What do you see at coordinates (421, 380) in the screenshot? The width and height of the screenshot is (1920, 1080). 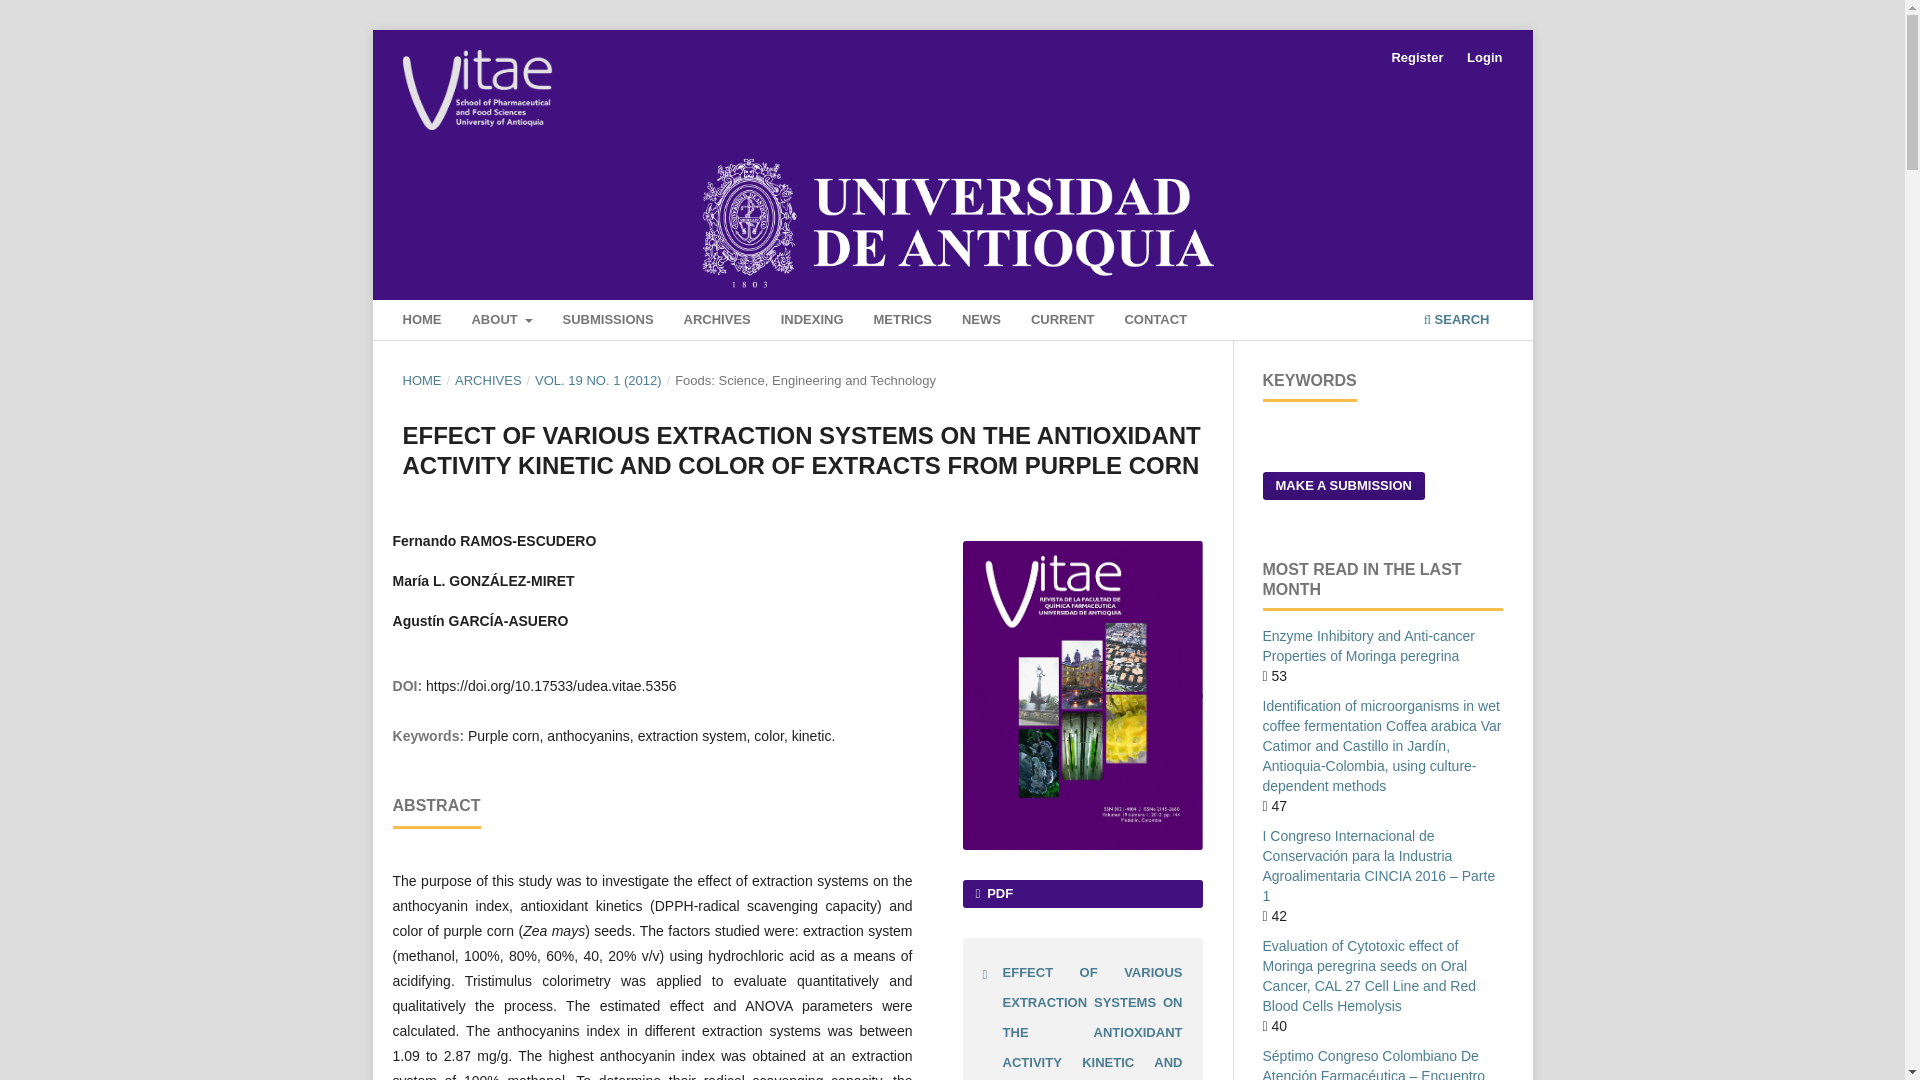 I see `HOME` at bounding box center [421, 380].